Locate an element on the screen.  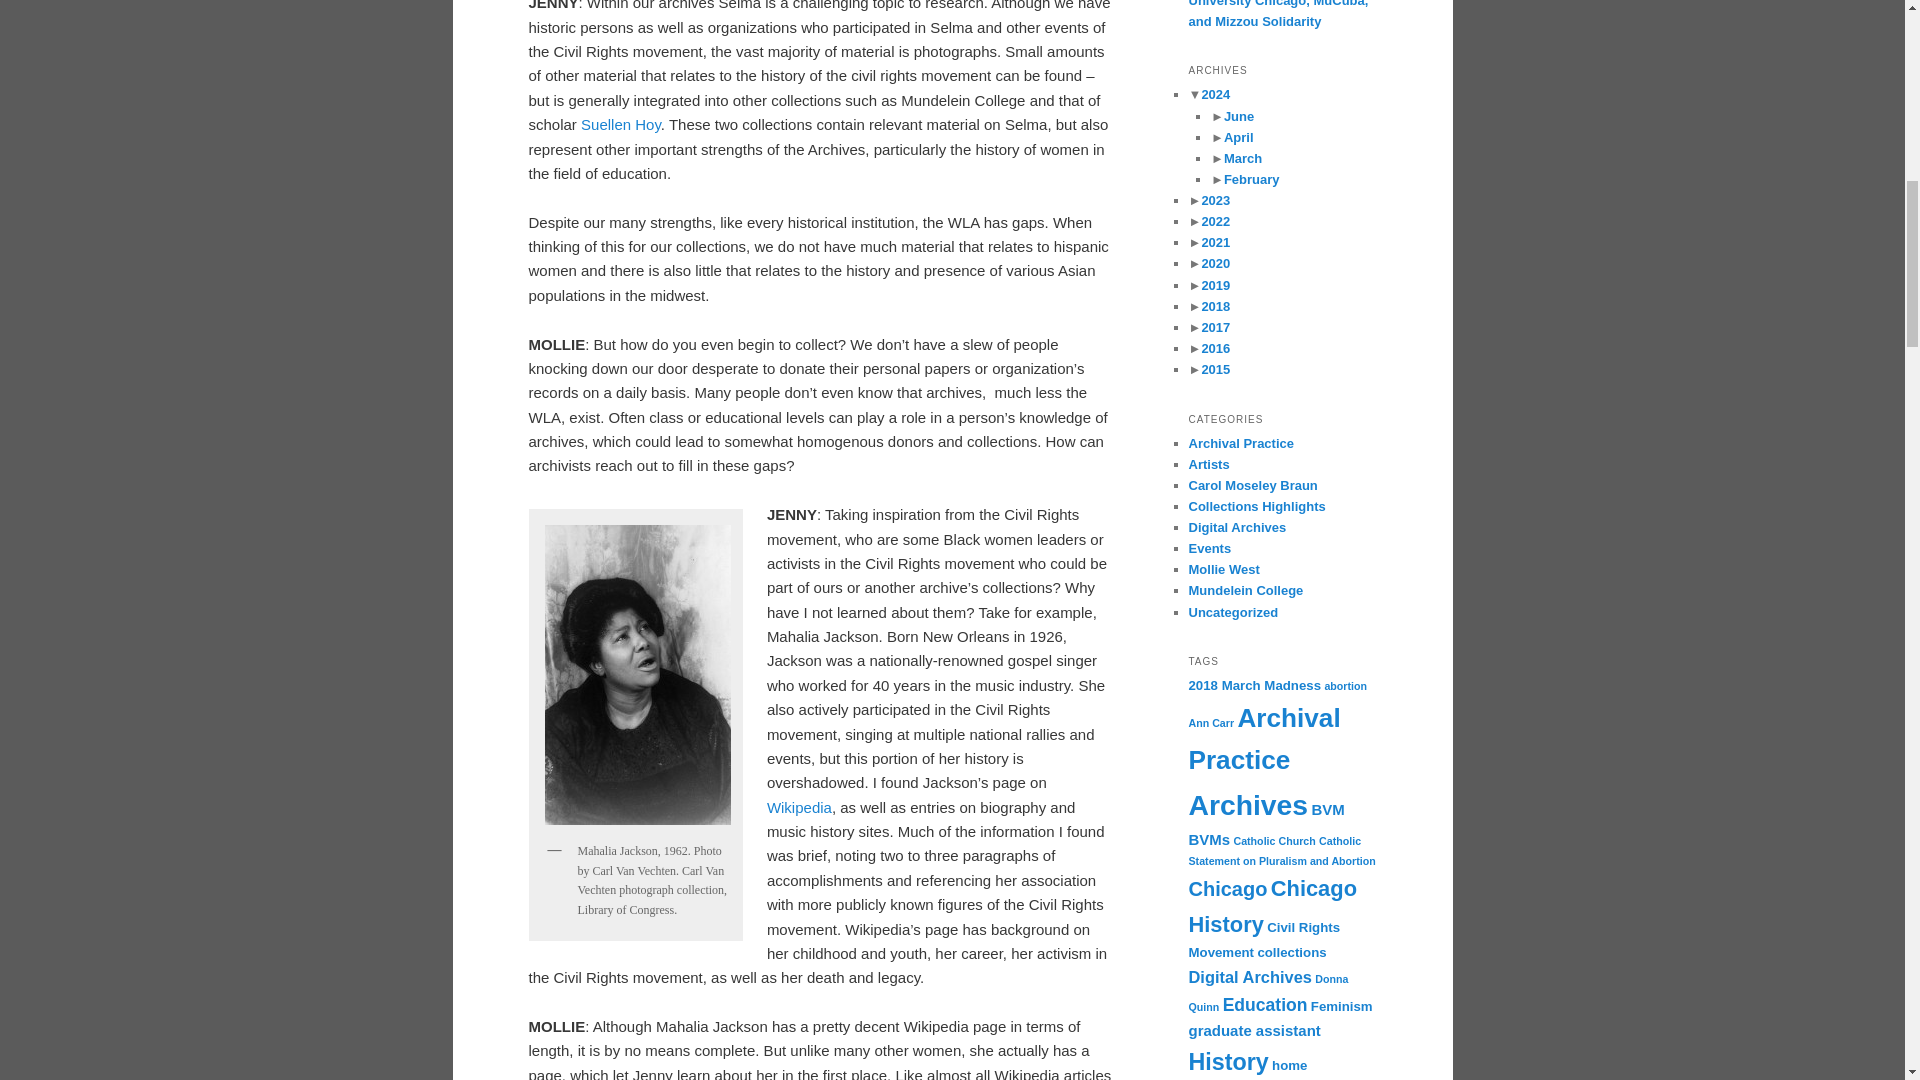
Suellen Hoy is located at coordinates (620, 124).